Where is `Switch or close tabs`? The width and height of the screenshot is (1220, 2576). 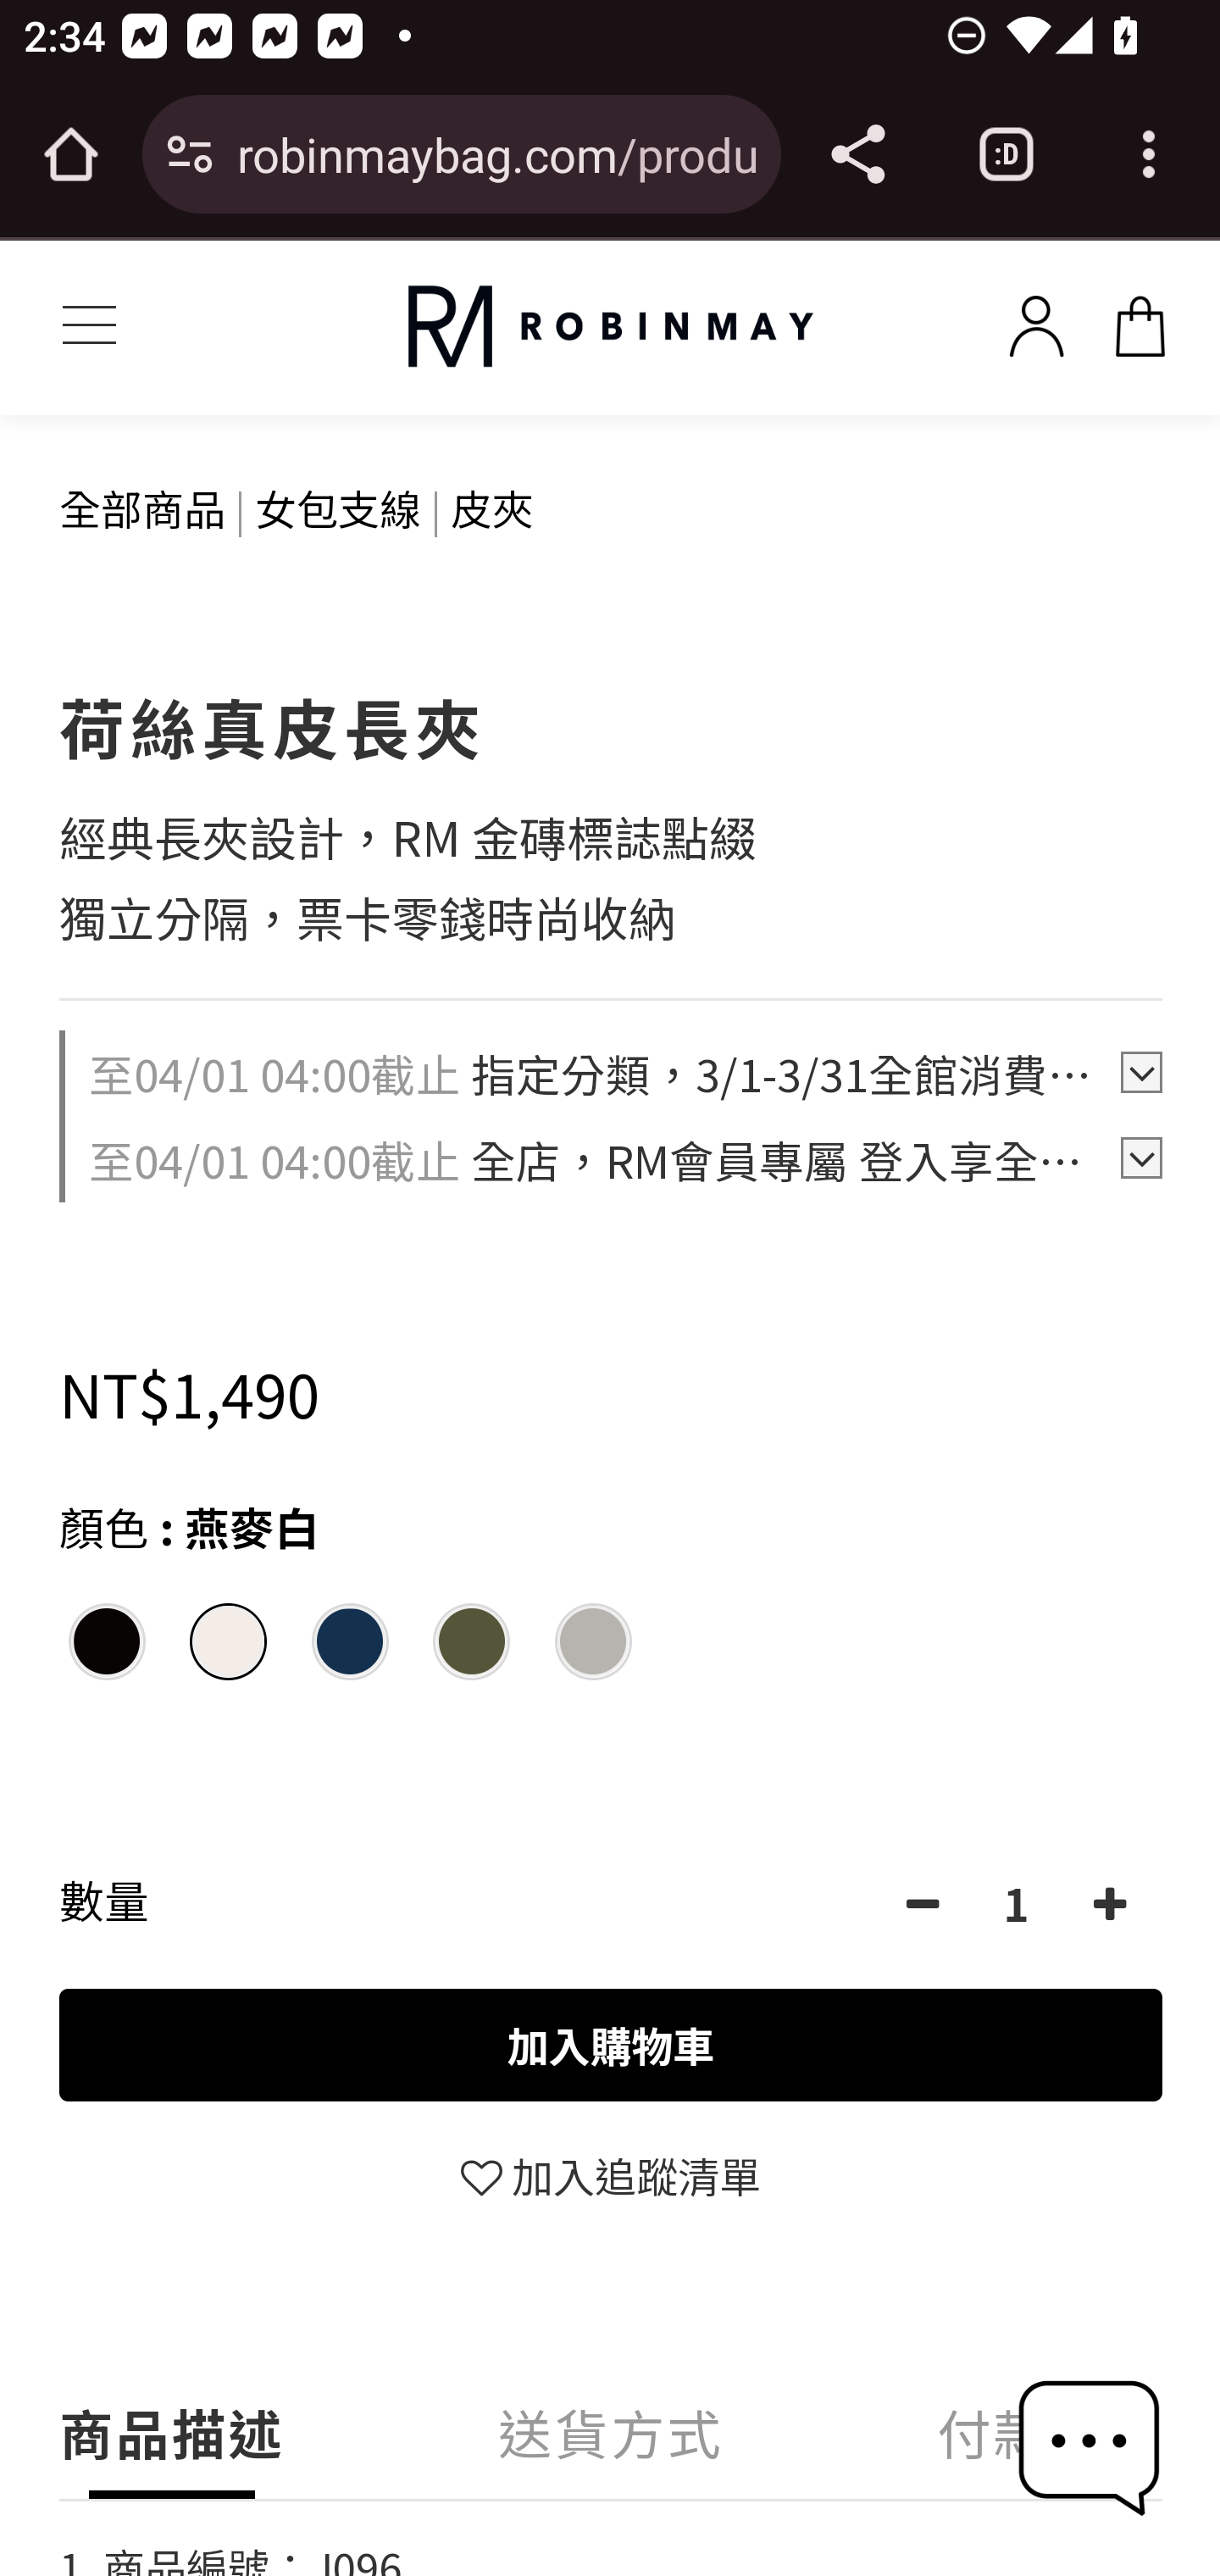 Switch or close tabs is located at coordinates (1006, 154).